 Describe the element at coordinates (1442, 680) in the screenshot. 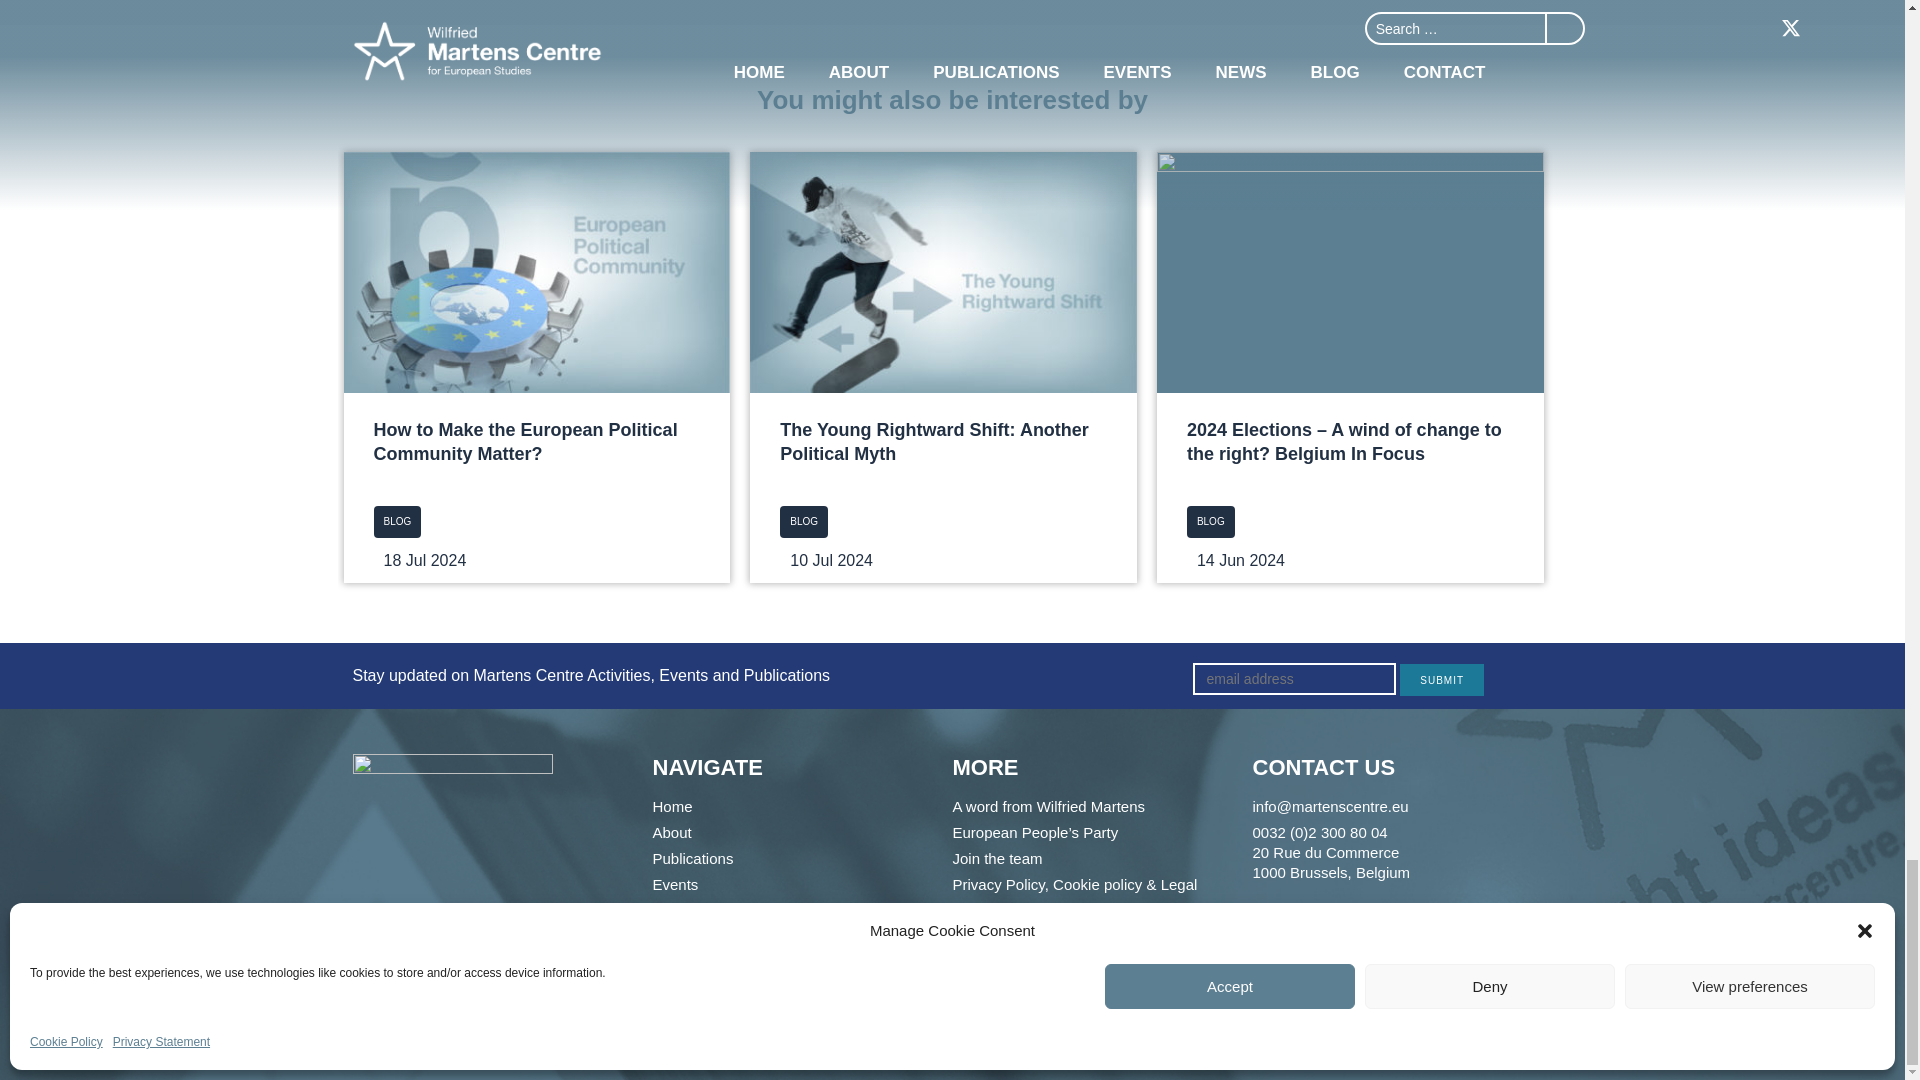

I see `Submit` at that location.